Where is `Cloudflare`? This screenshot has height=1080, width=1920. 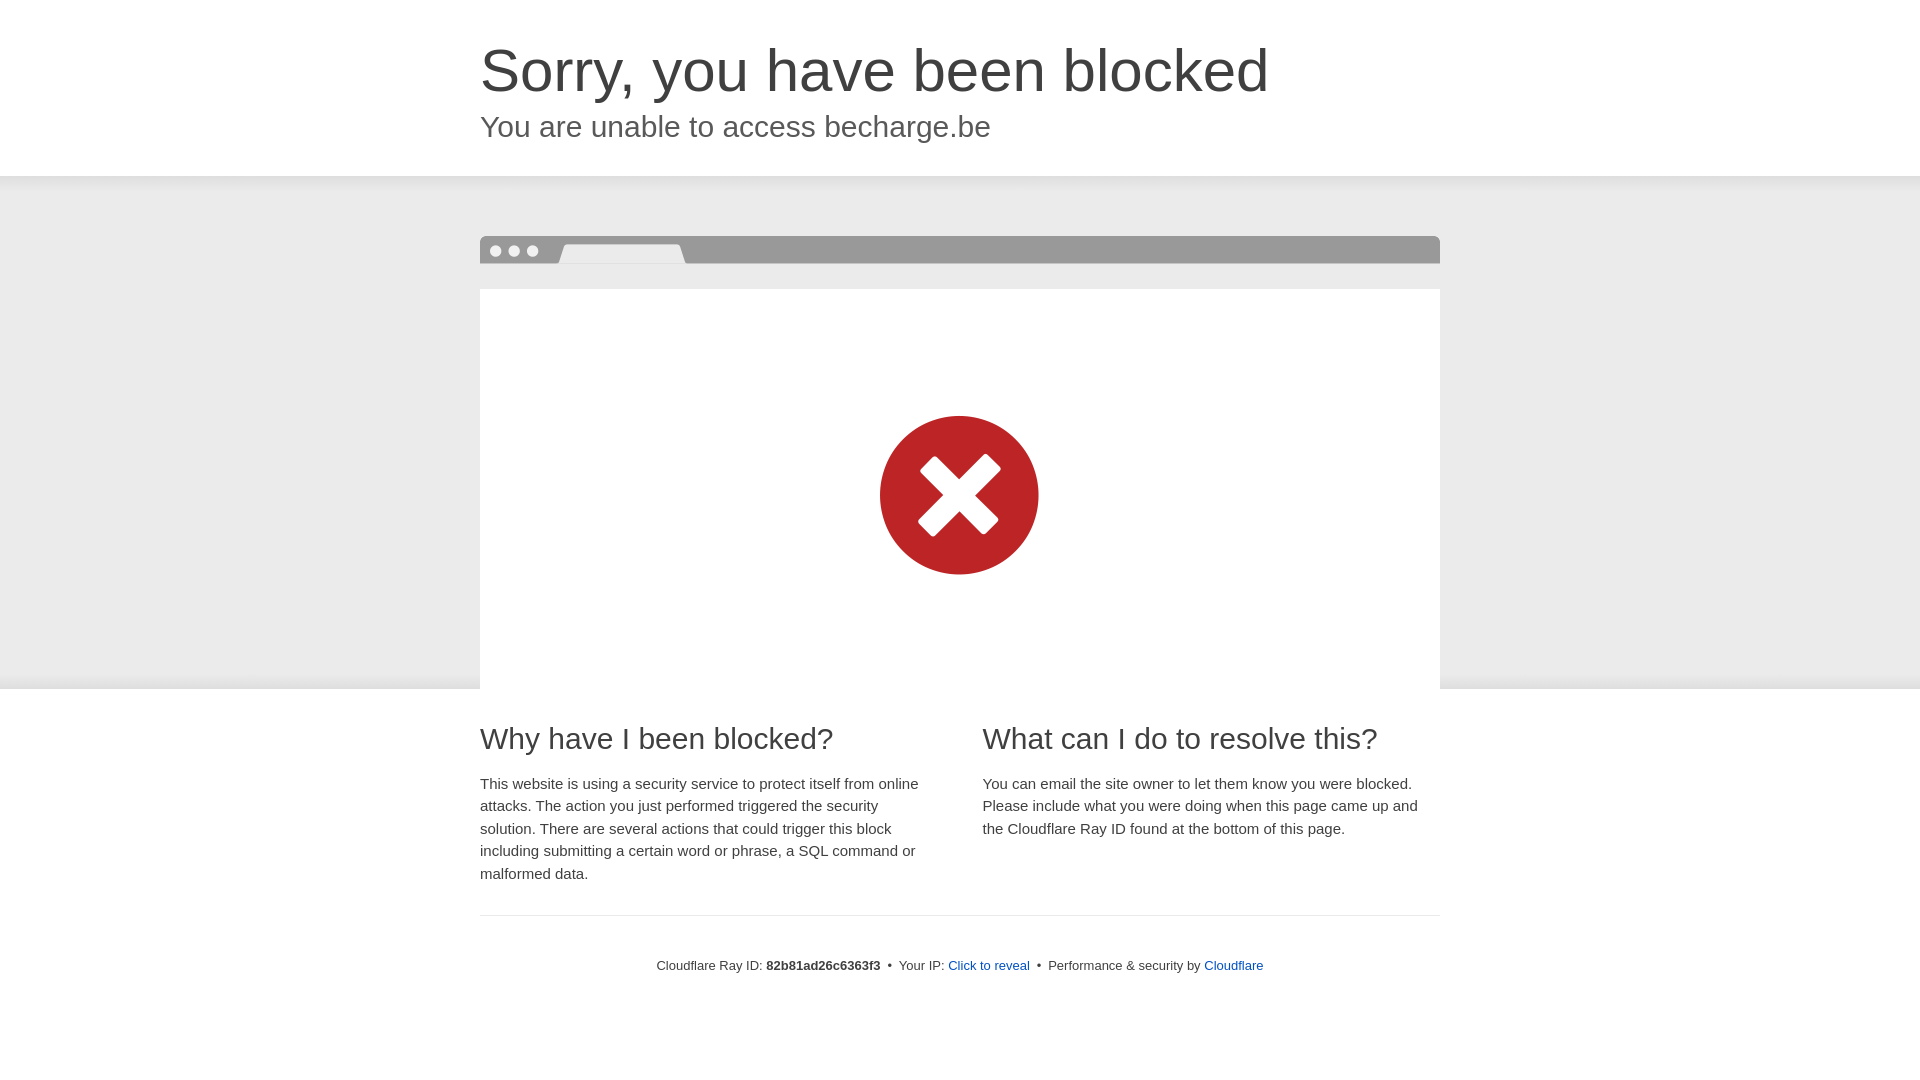 Cloudflare is located at coordinates (1234, 966).